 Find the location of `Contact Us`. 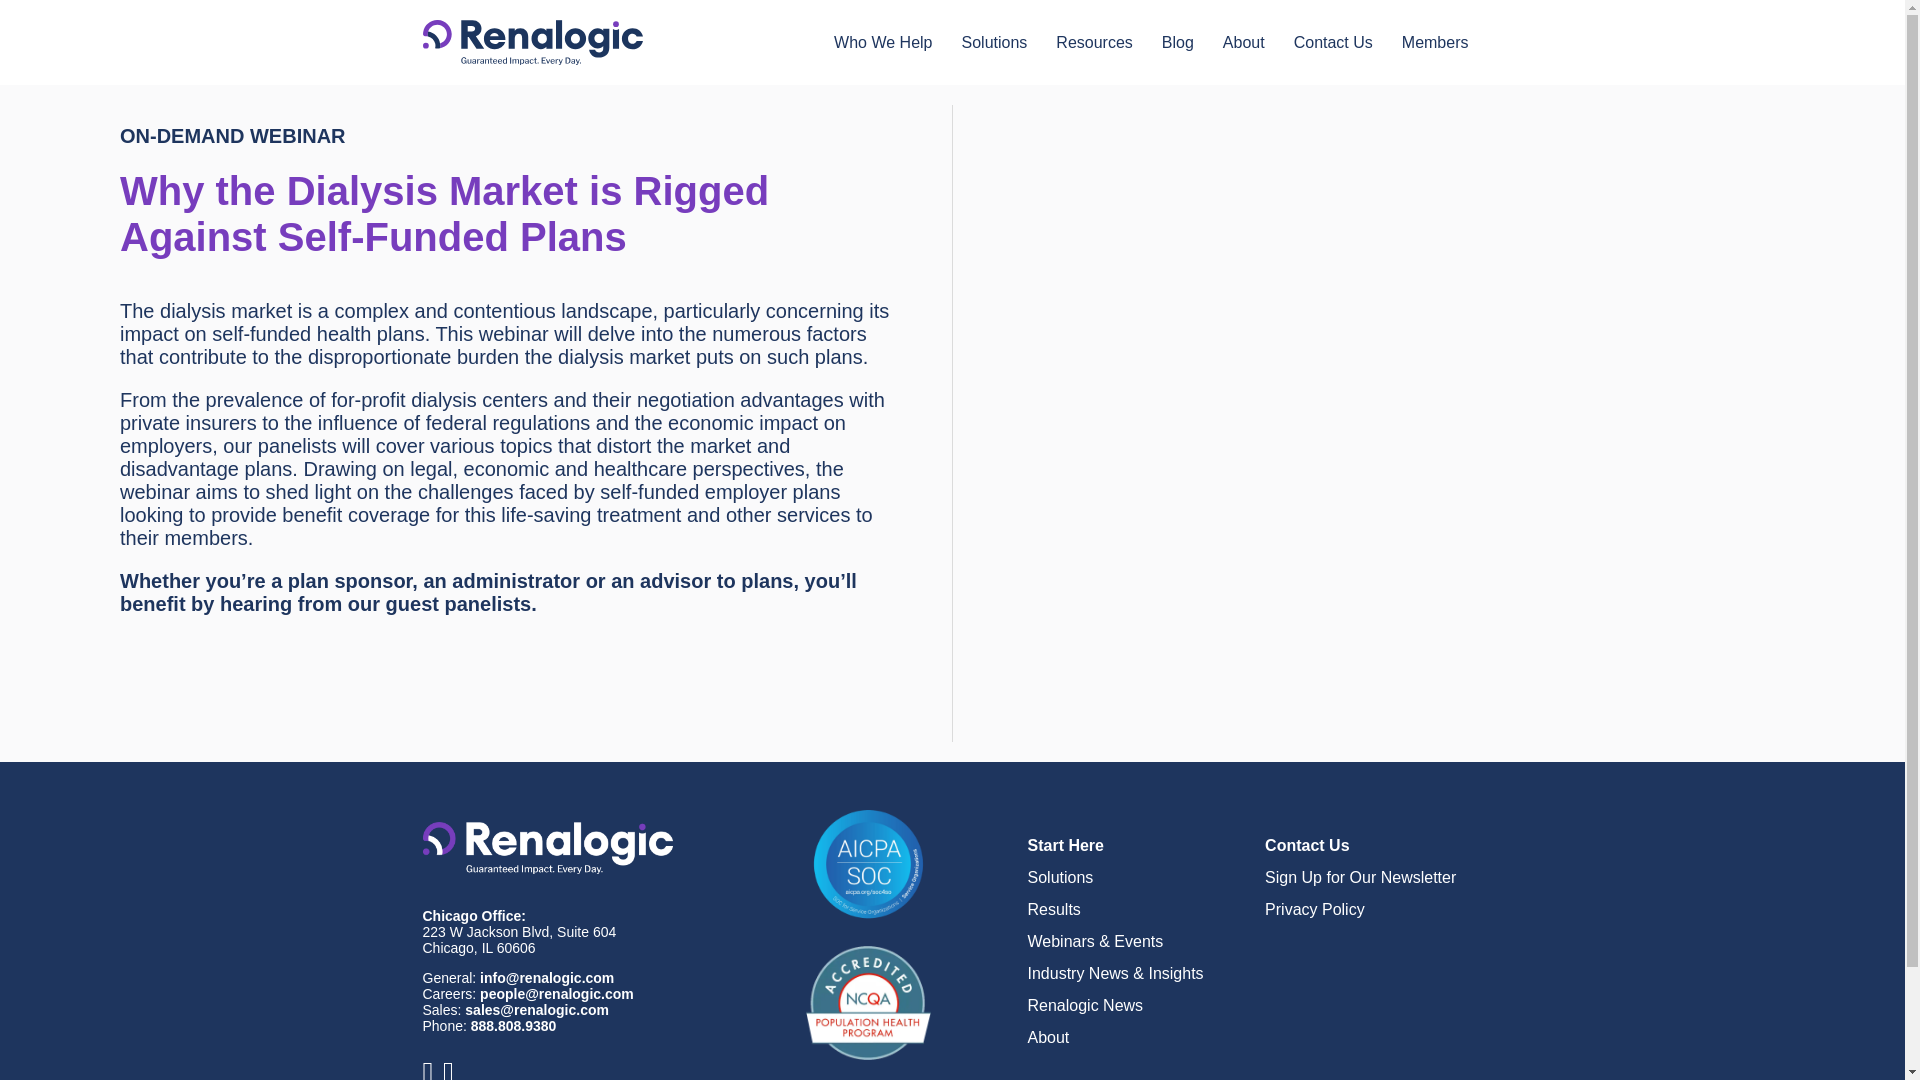

Contact Us is located at coordinates (1333, 42).